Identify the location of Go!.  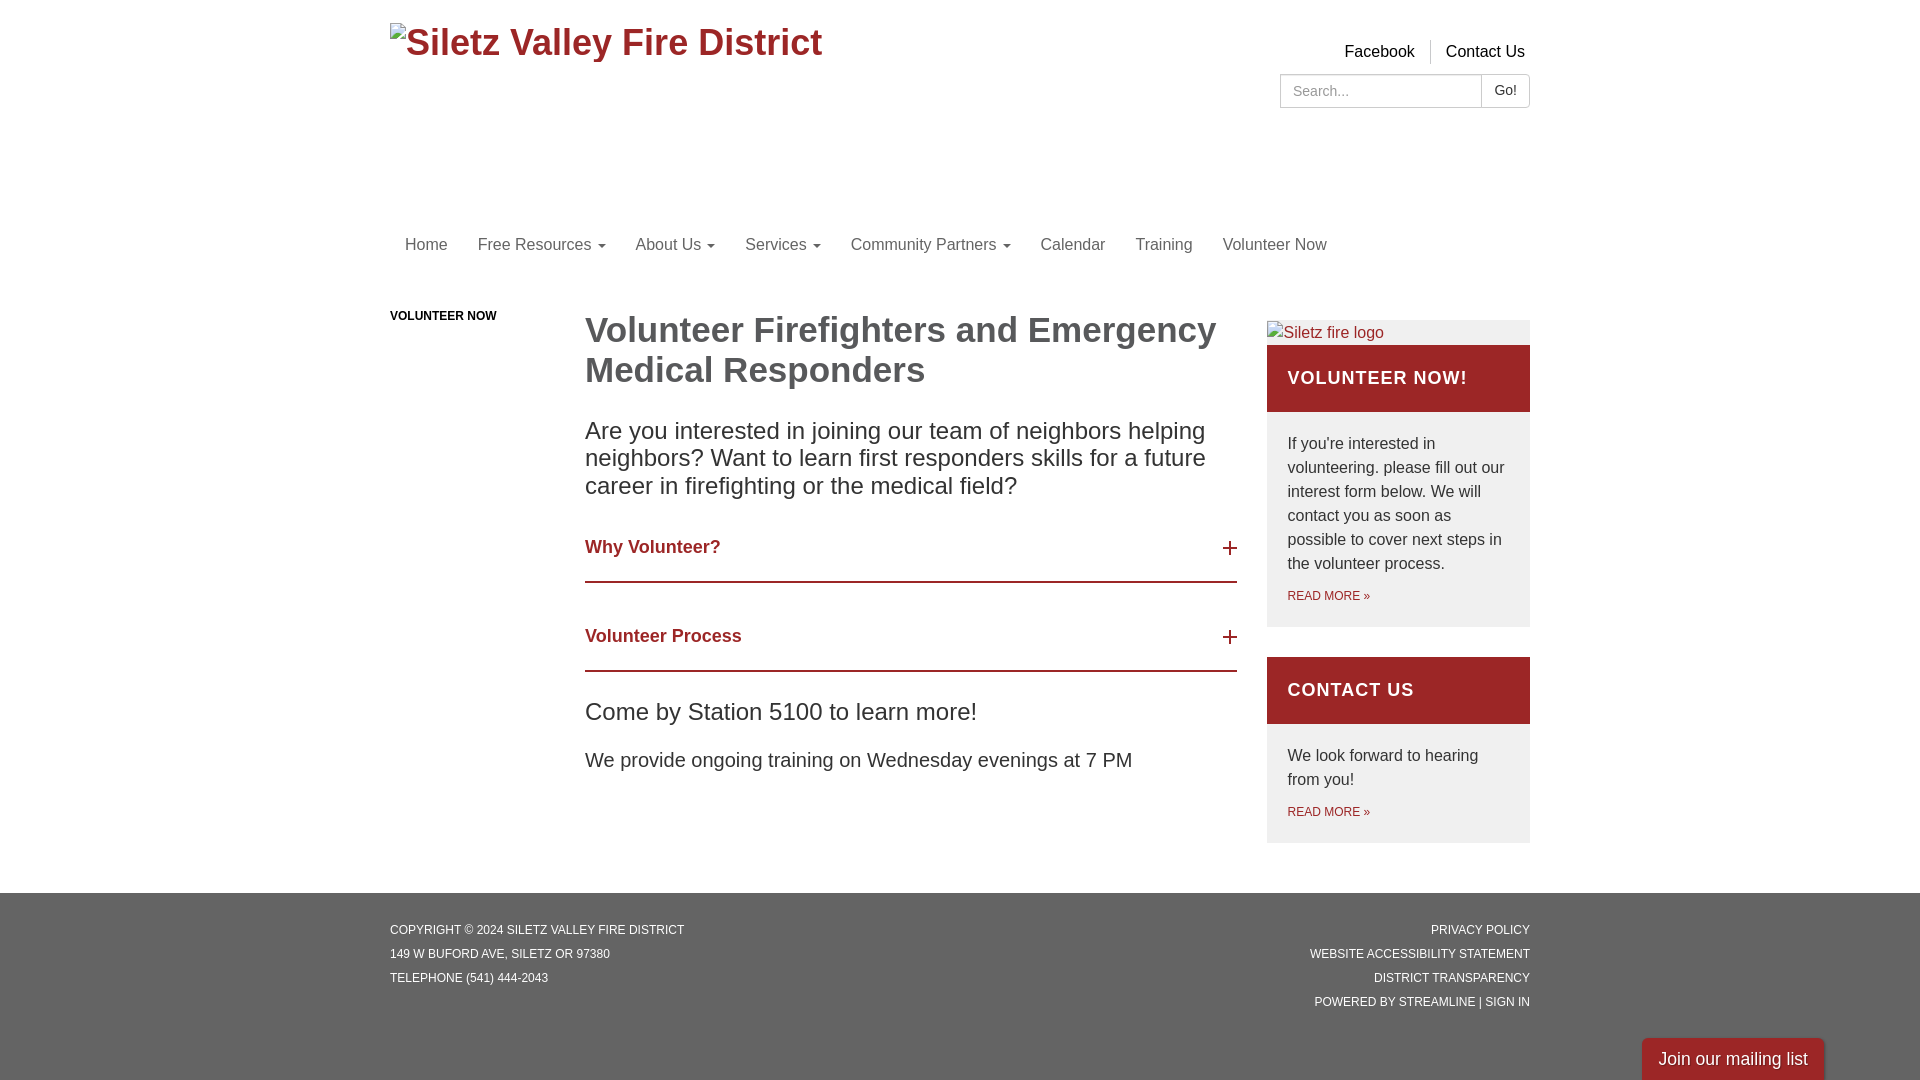
(1498, 91).